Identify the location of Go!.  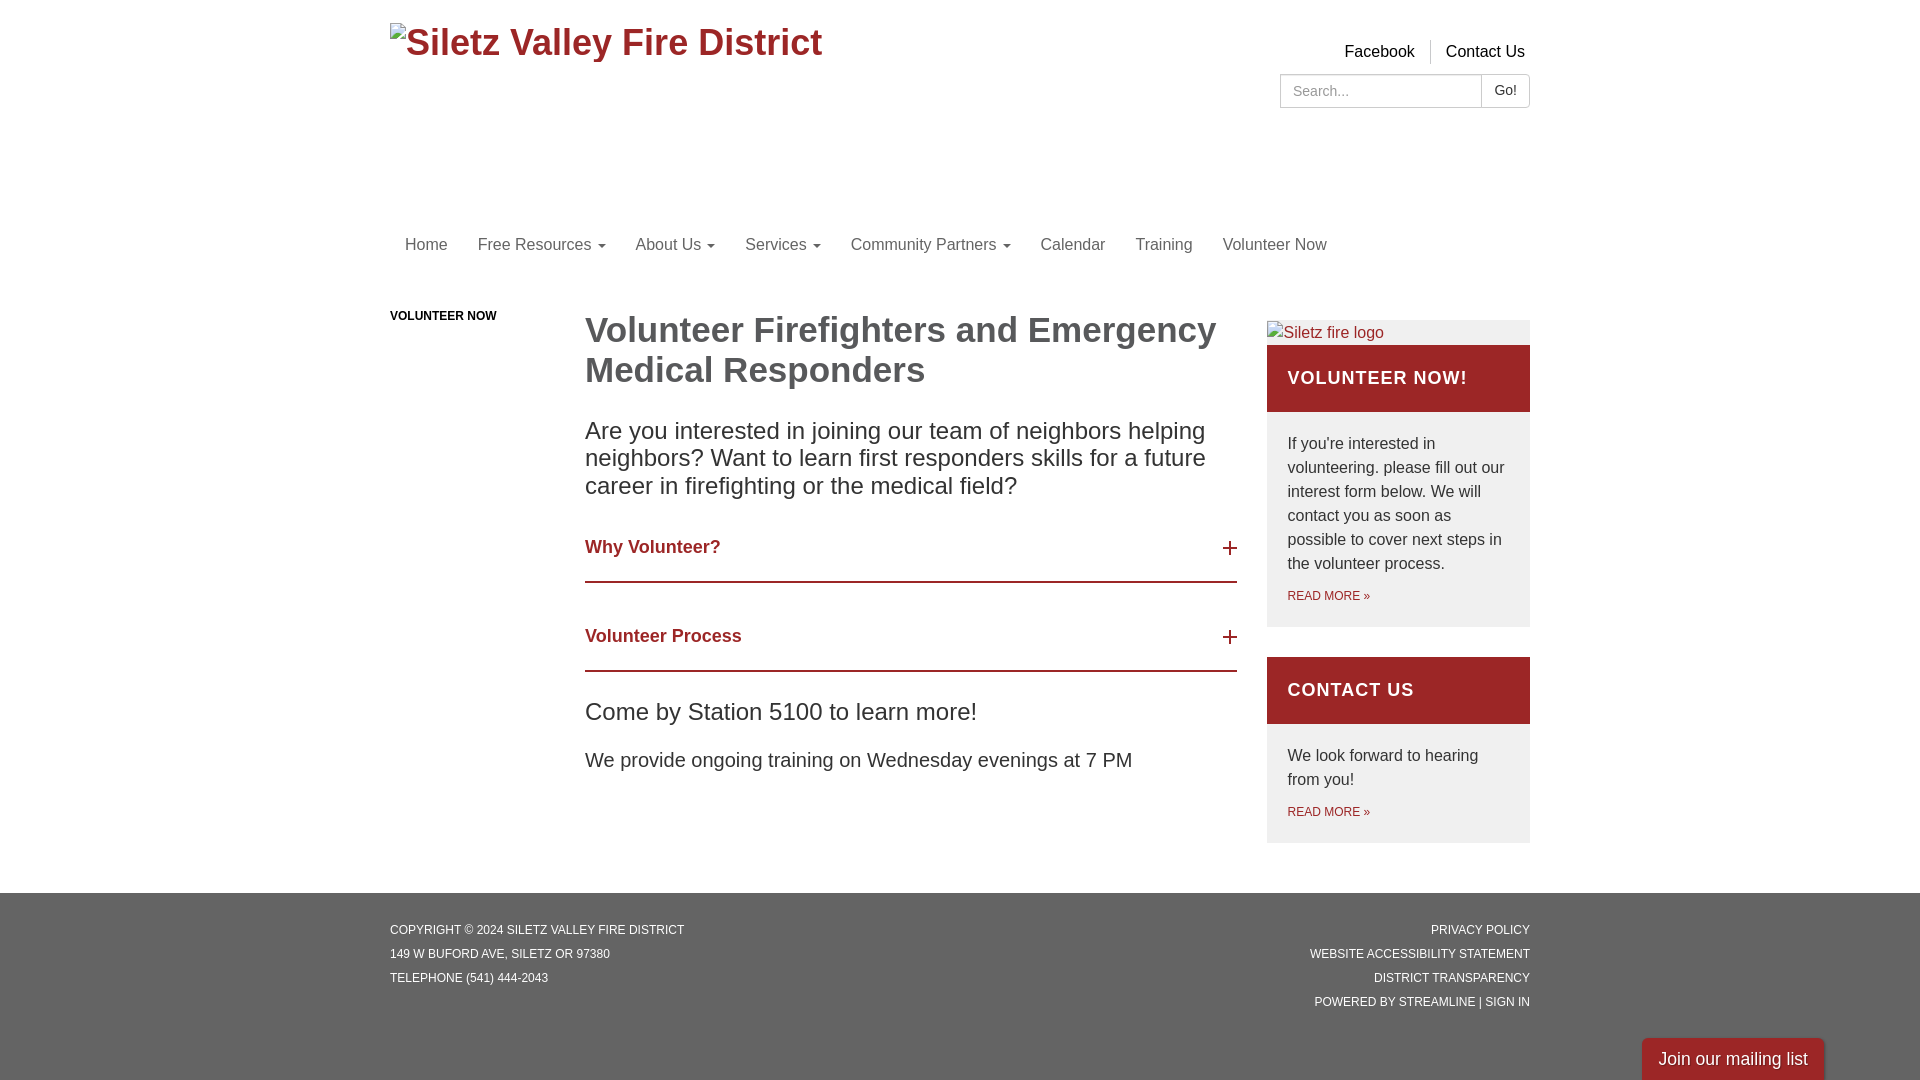
(1498, 91).